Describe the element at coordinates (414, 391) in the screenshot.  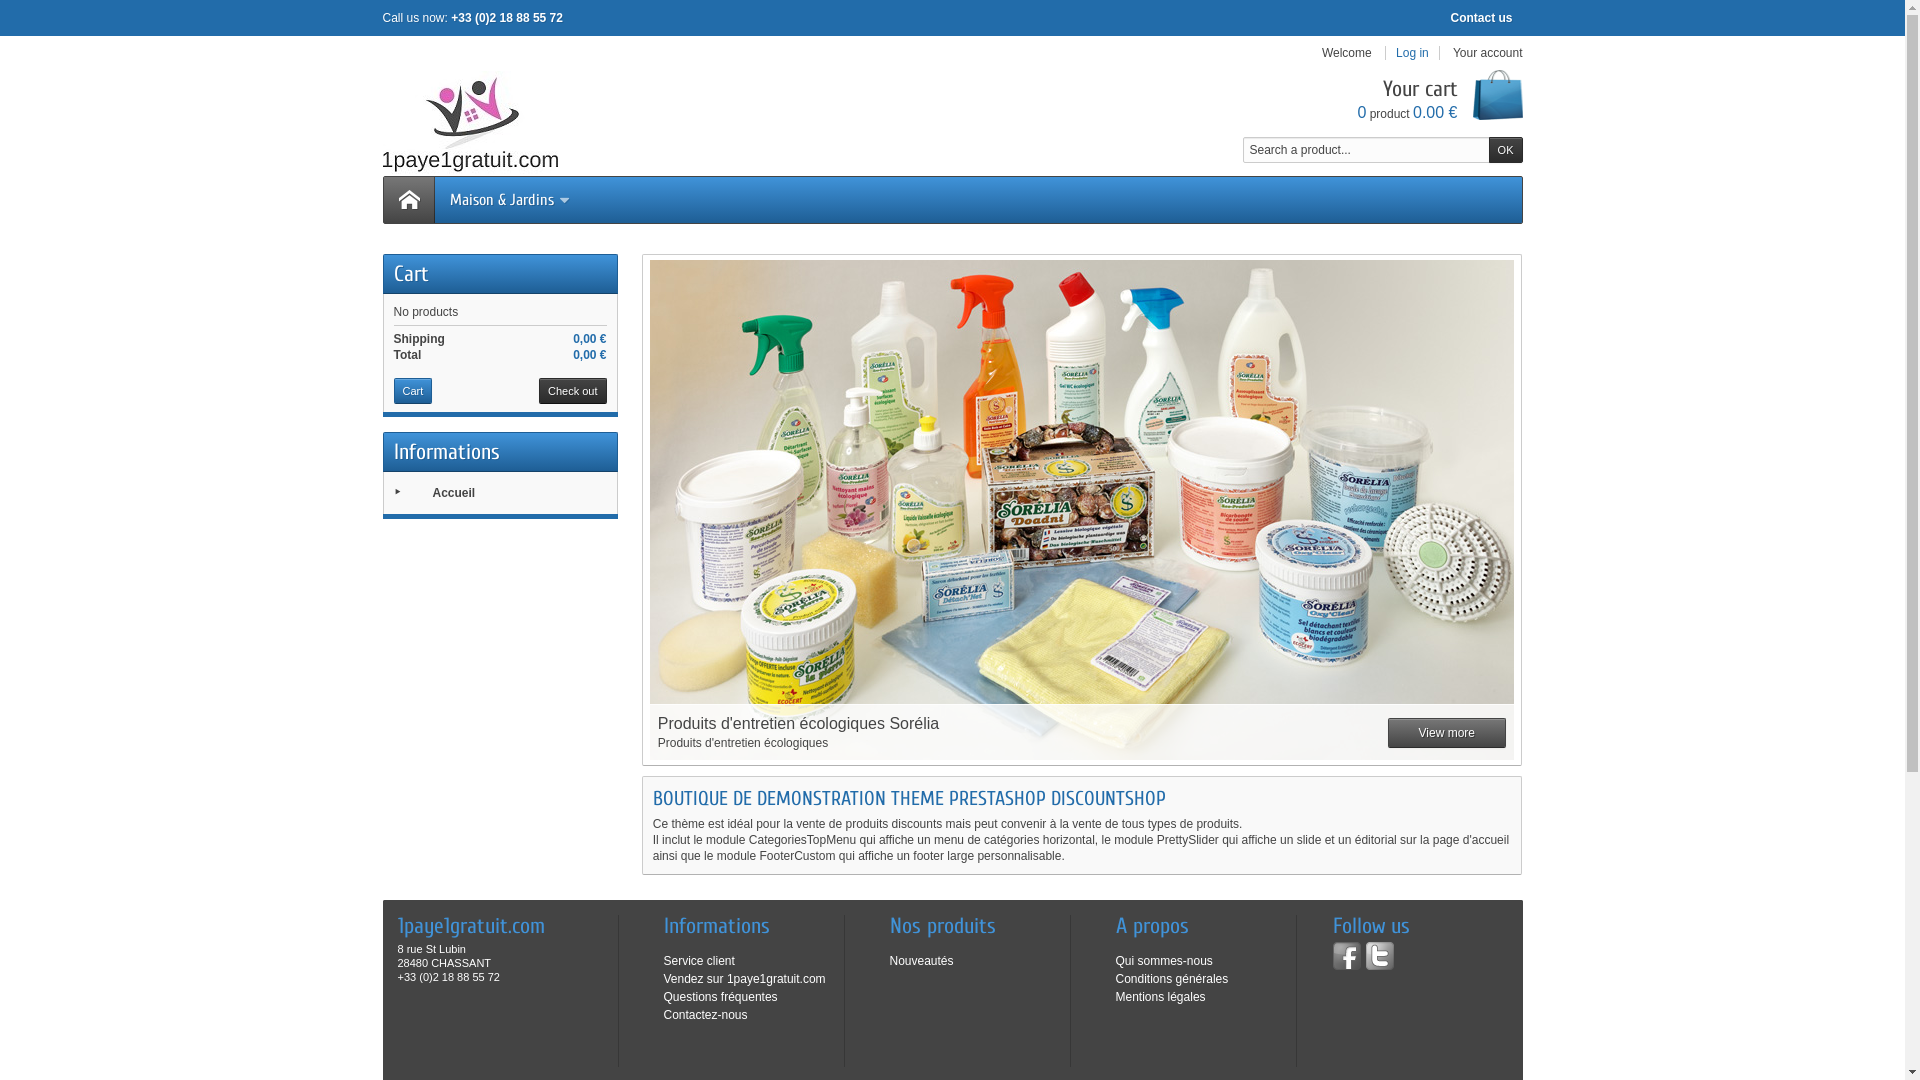
I see `Cart` at that location.